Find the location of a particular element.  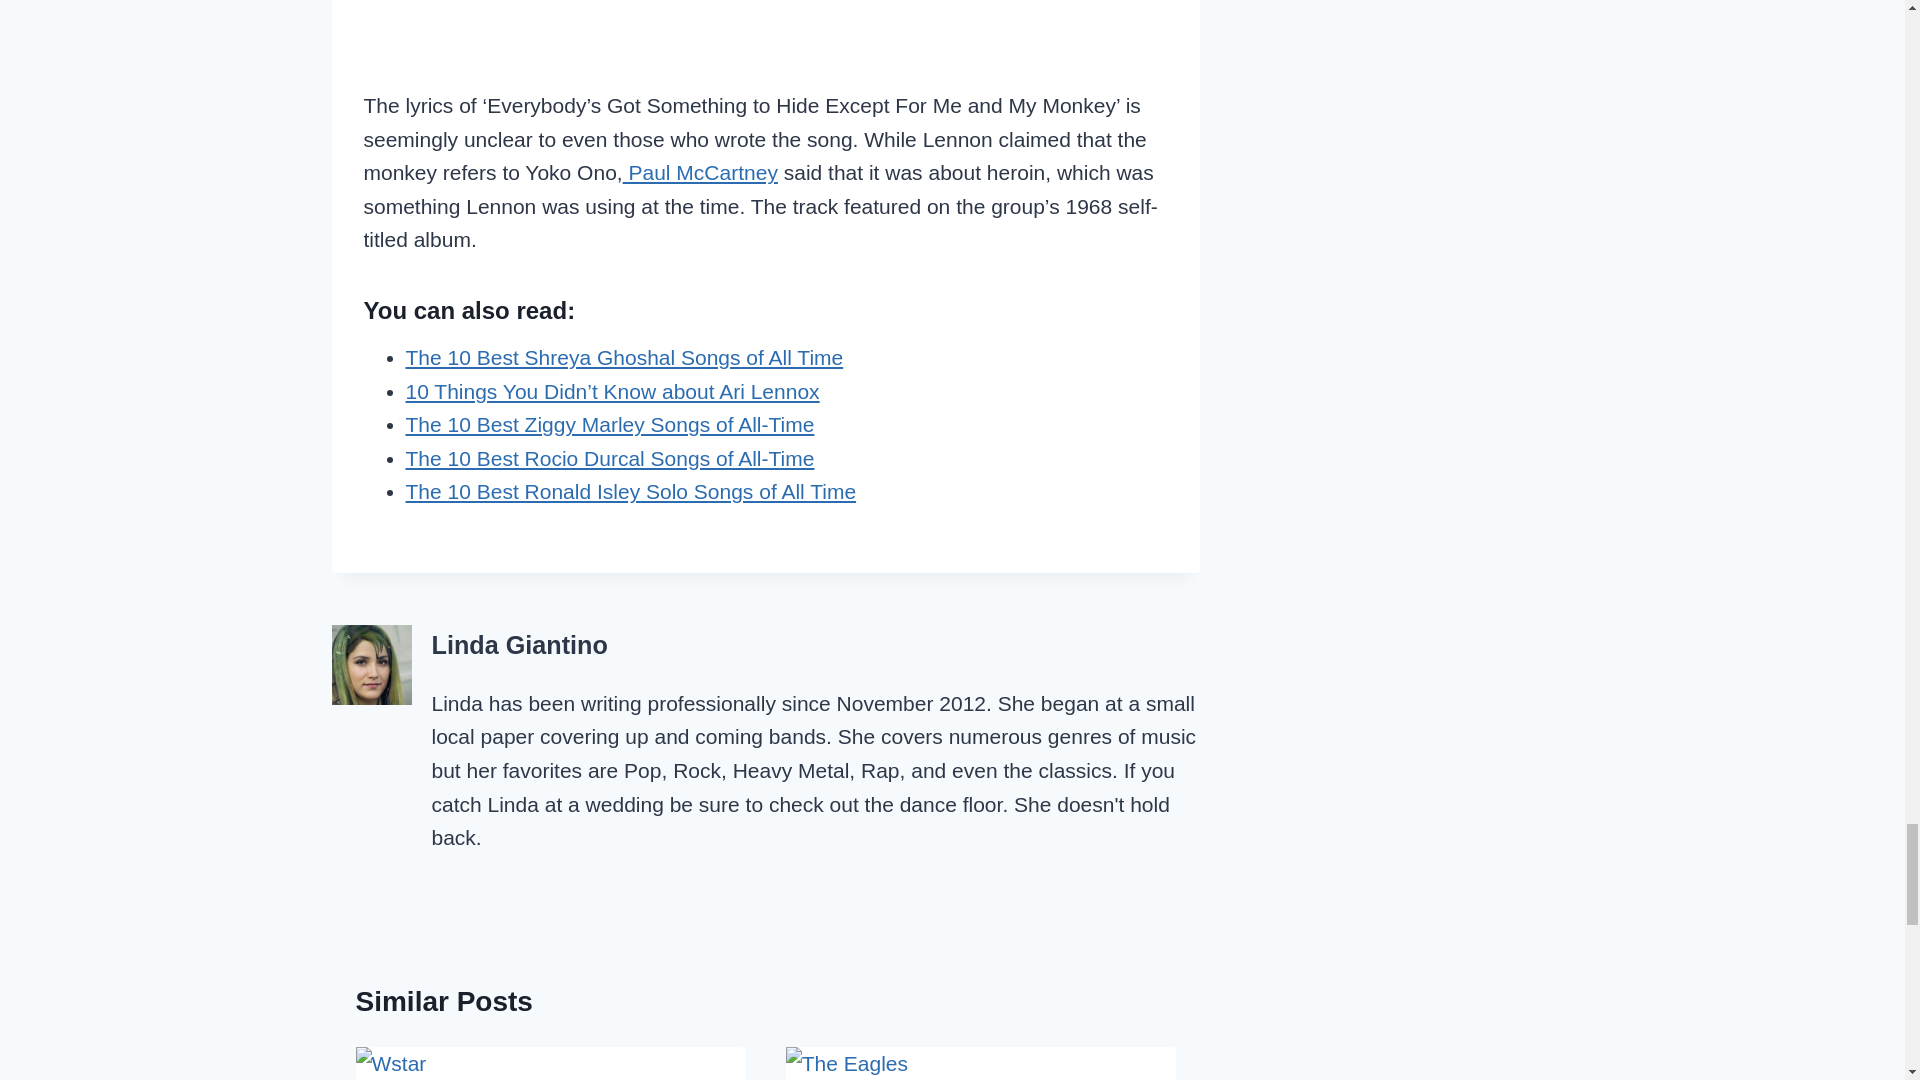

Posts by Linda Giantino is located at coordinates (520, 644).